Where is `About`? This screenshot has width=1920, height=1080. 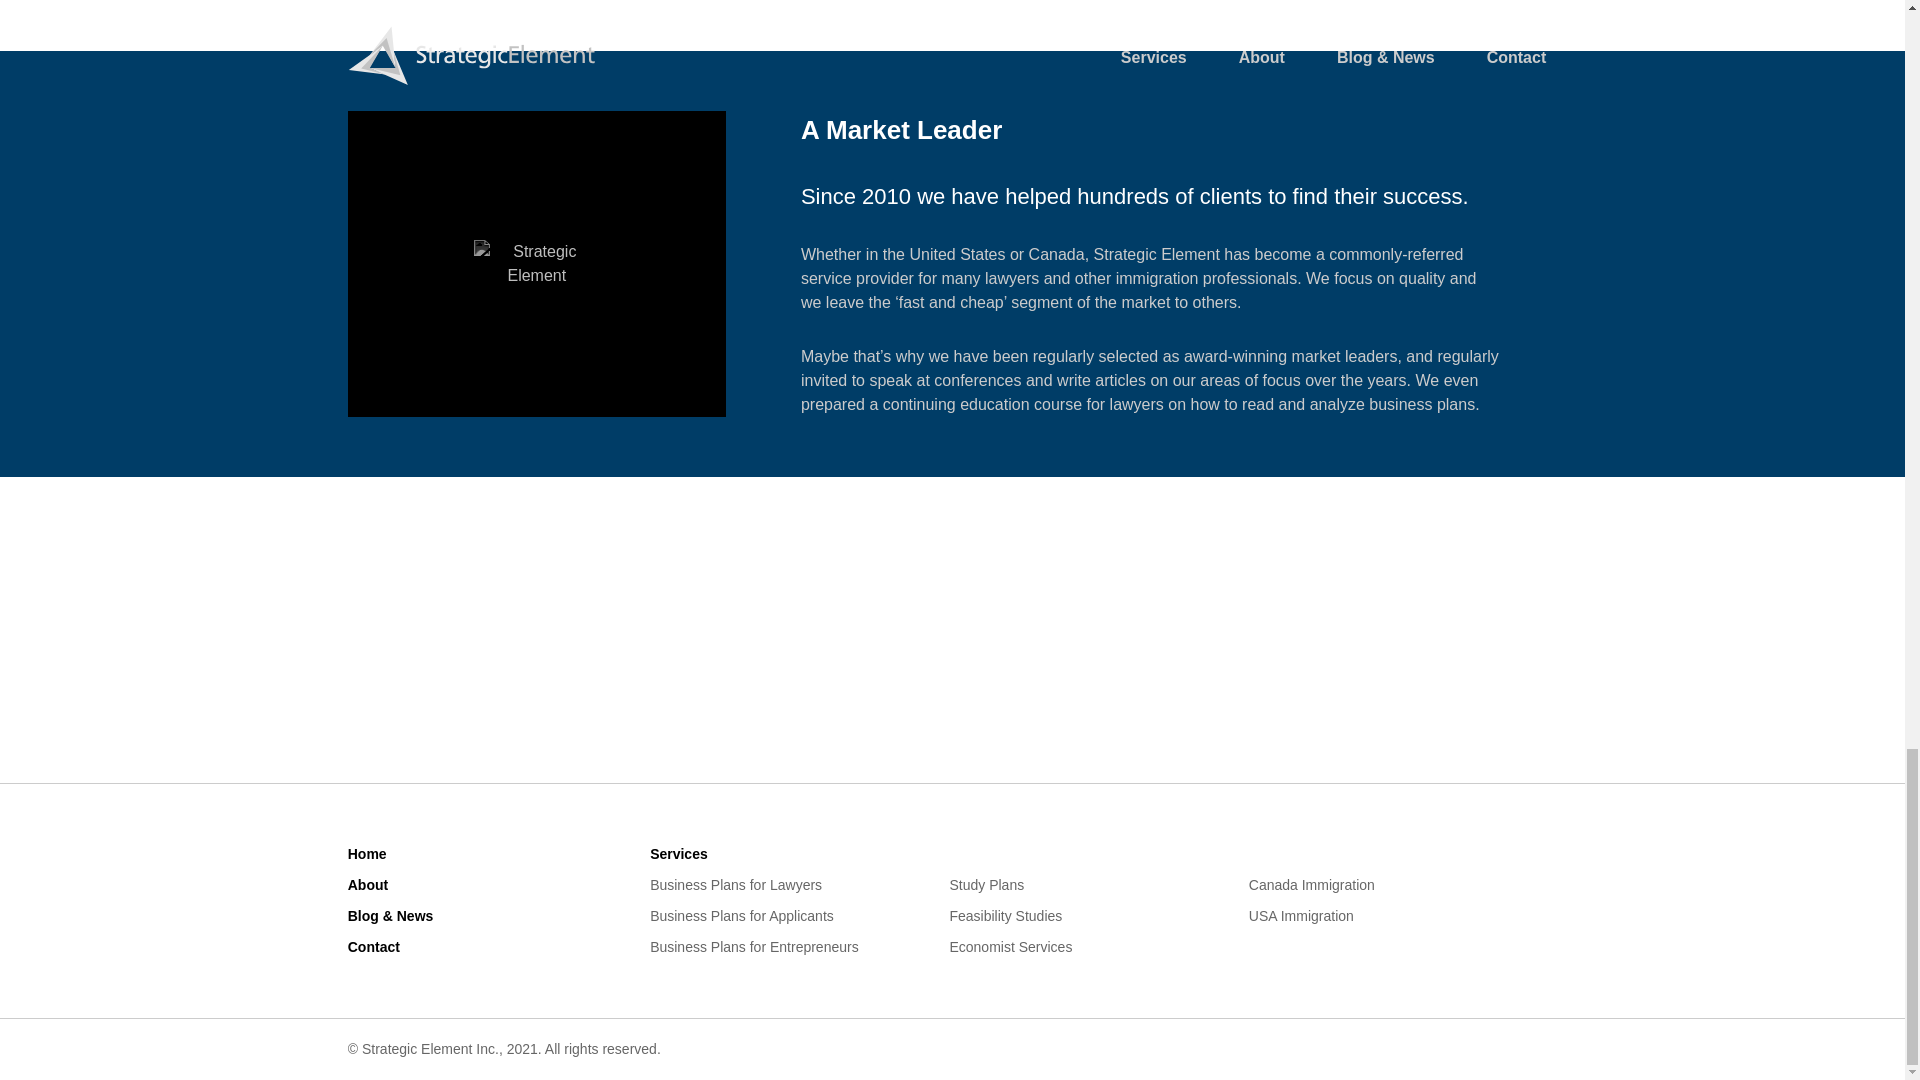
About is located at coordinates (367, 884).